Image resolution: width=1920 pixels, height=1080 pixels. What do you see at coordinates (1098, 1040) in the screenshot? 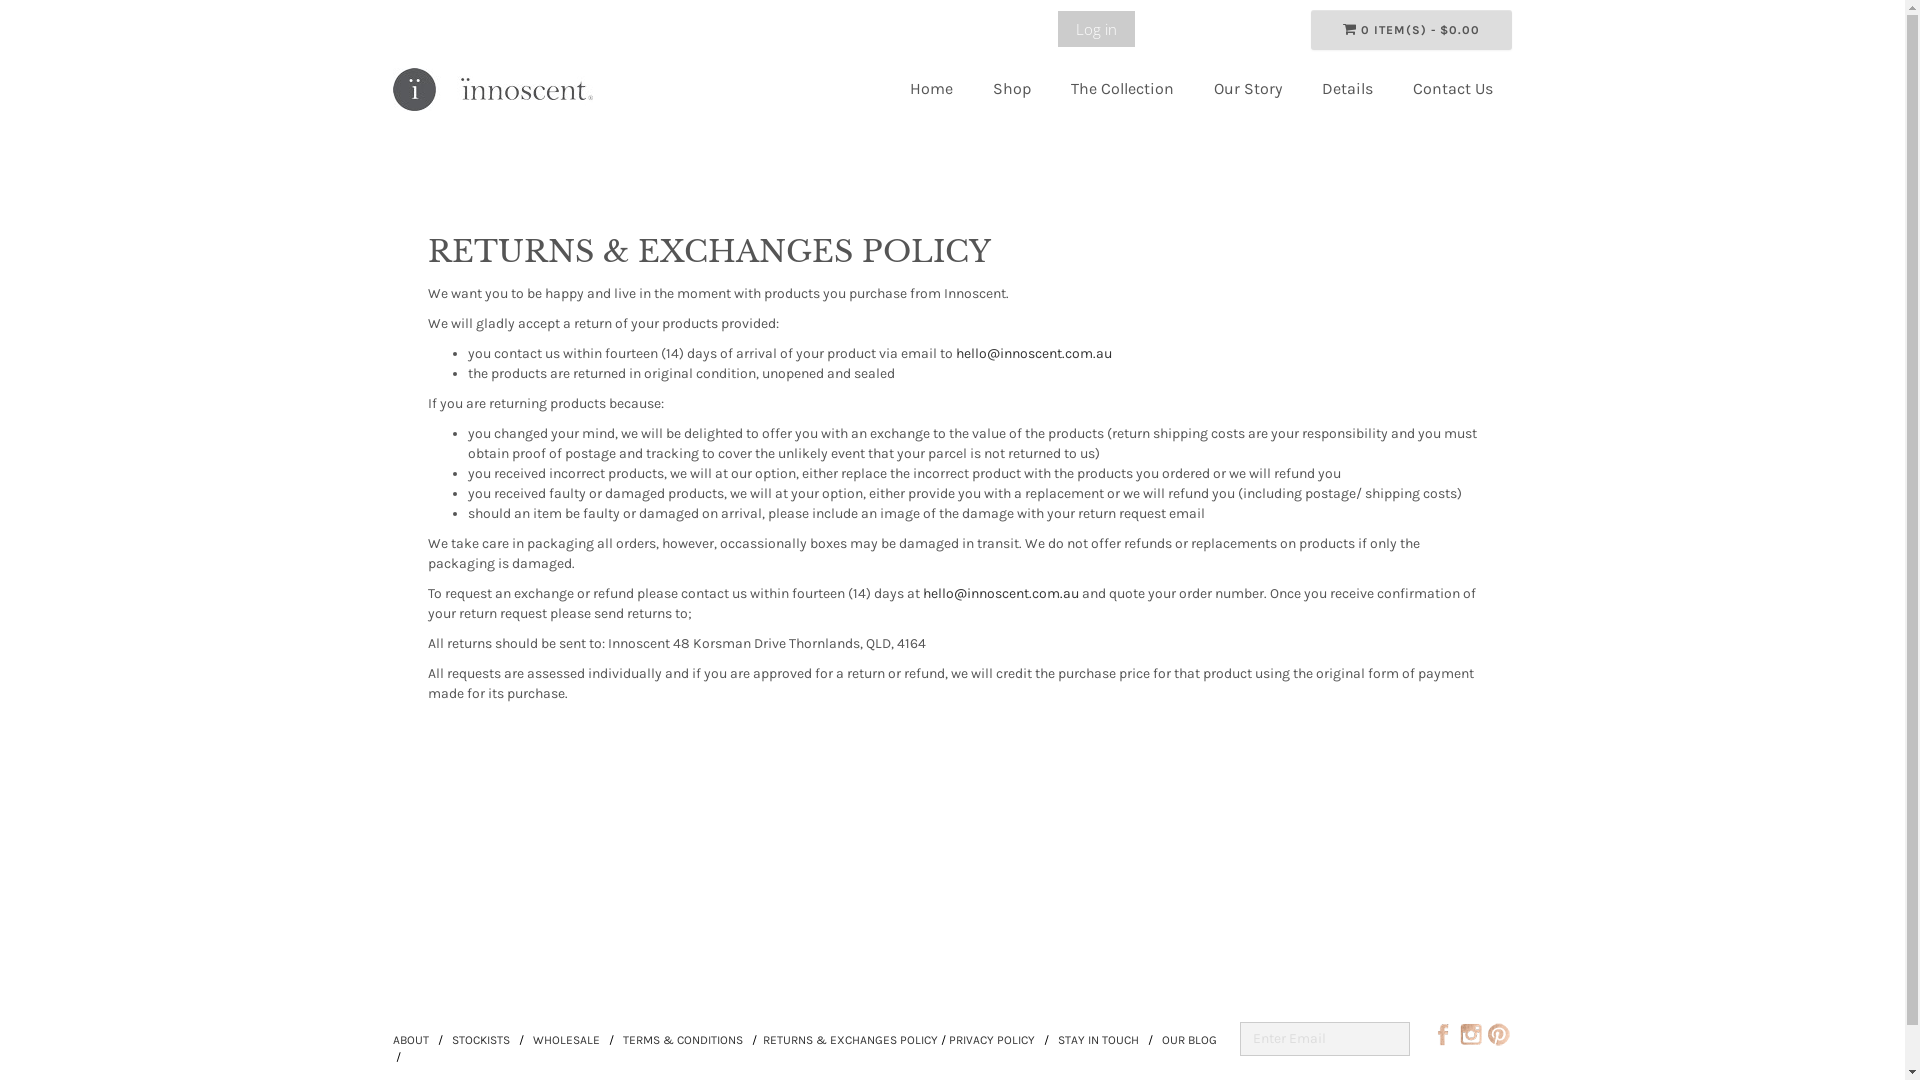
I see `STAY IN TOUCH` at bounding box center [1098, 1040].